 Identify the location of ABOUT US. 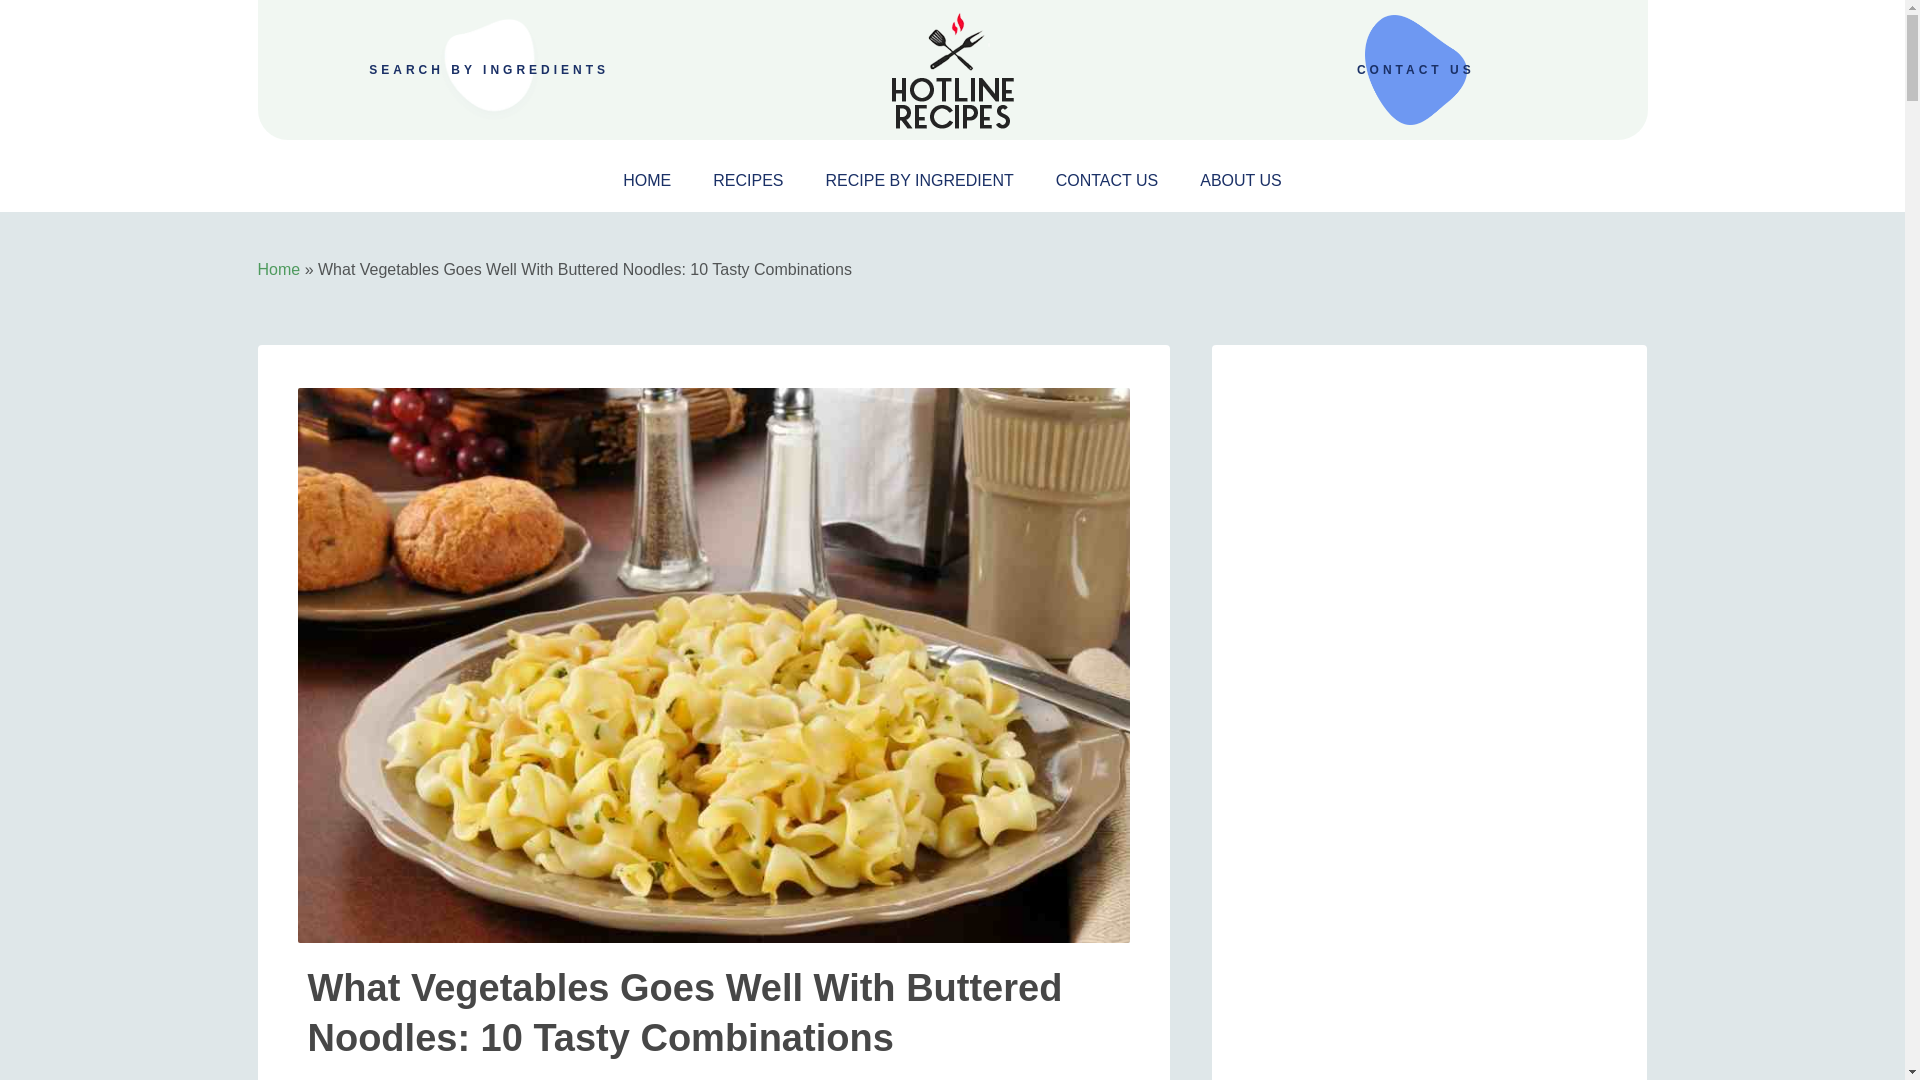
(1241, 181).